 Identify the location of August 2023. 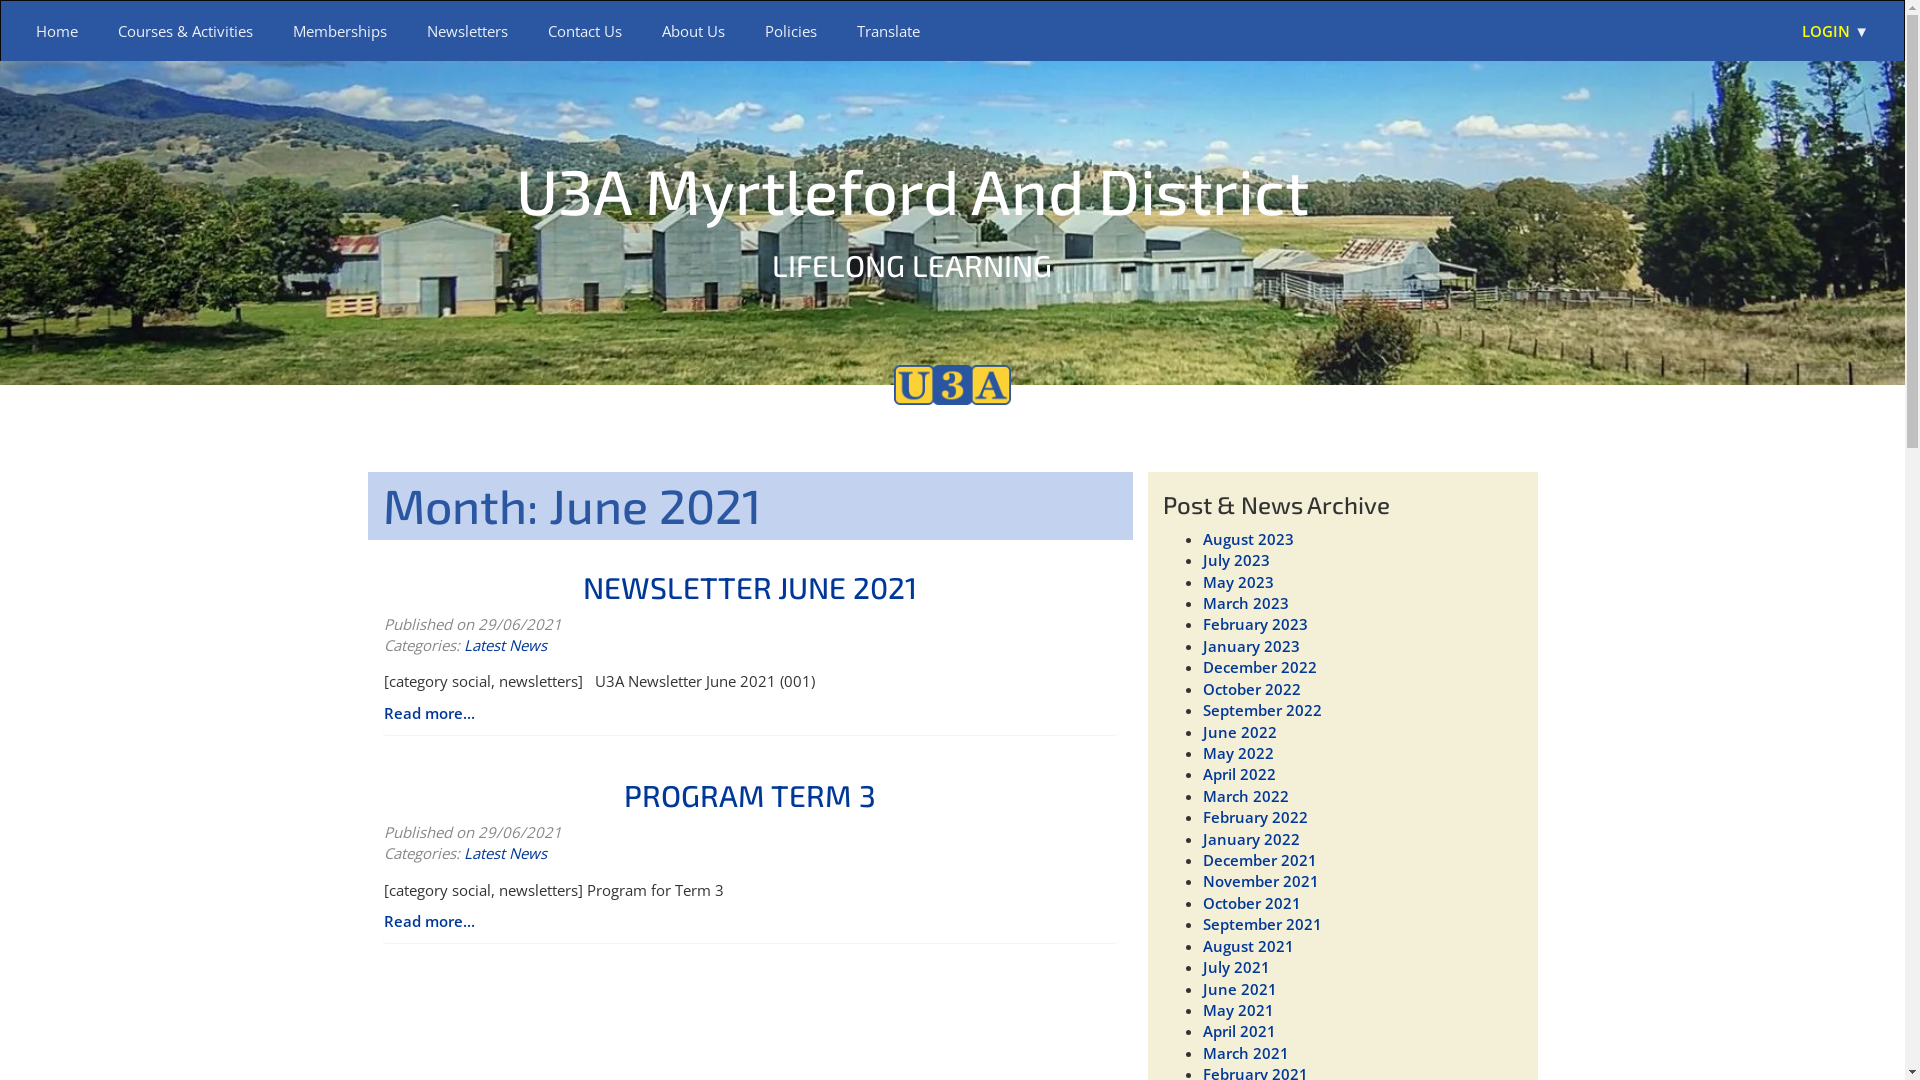
(1248, 539).